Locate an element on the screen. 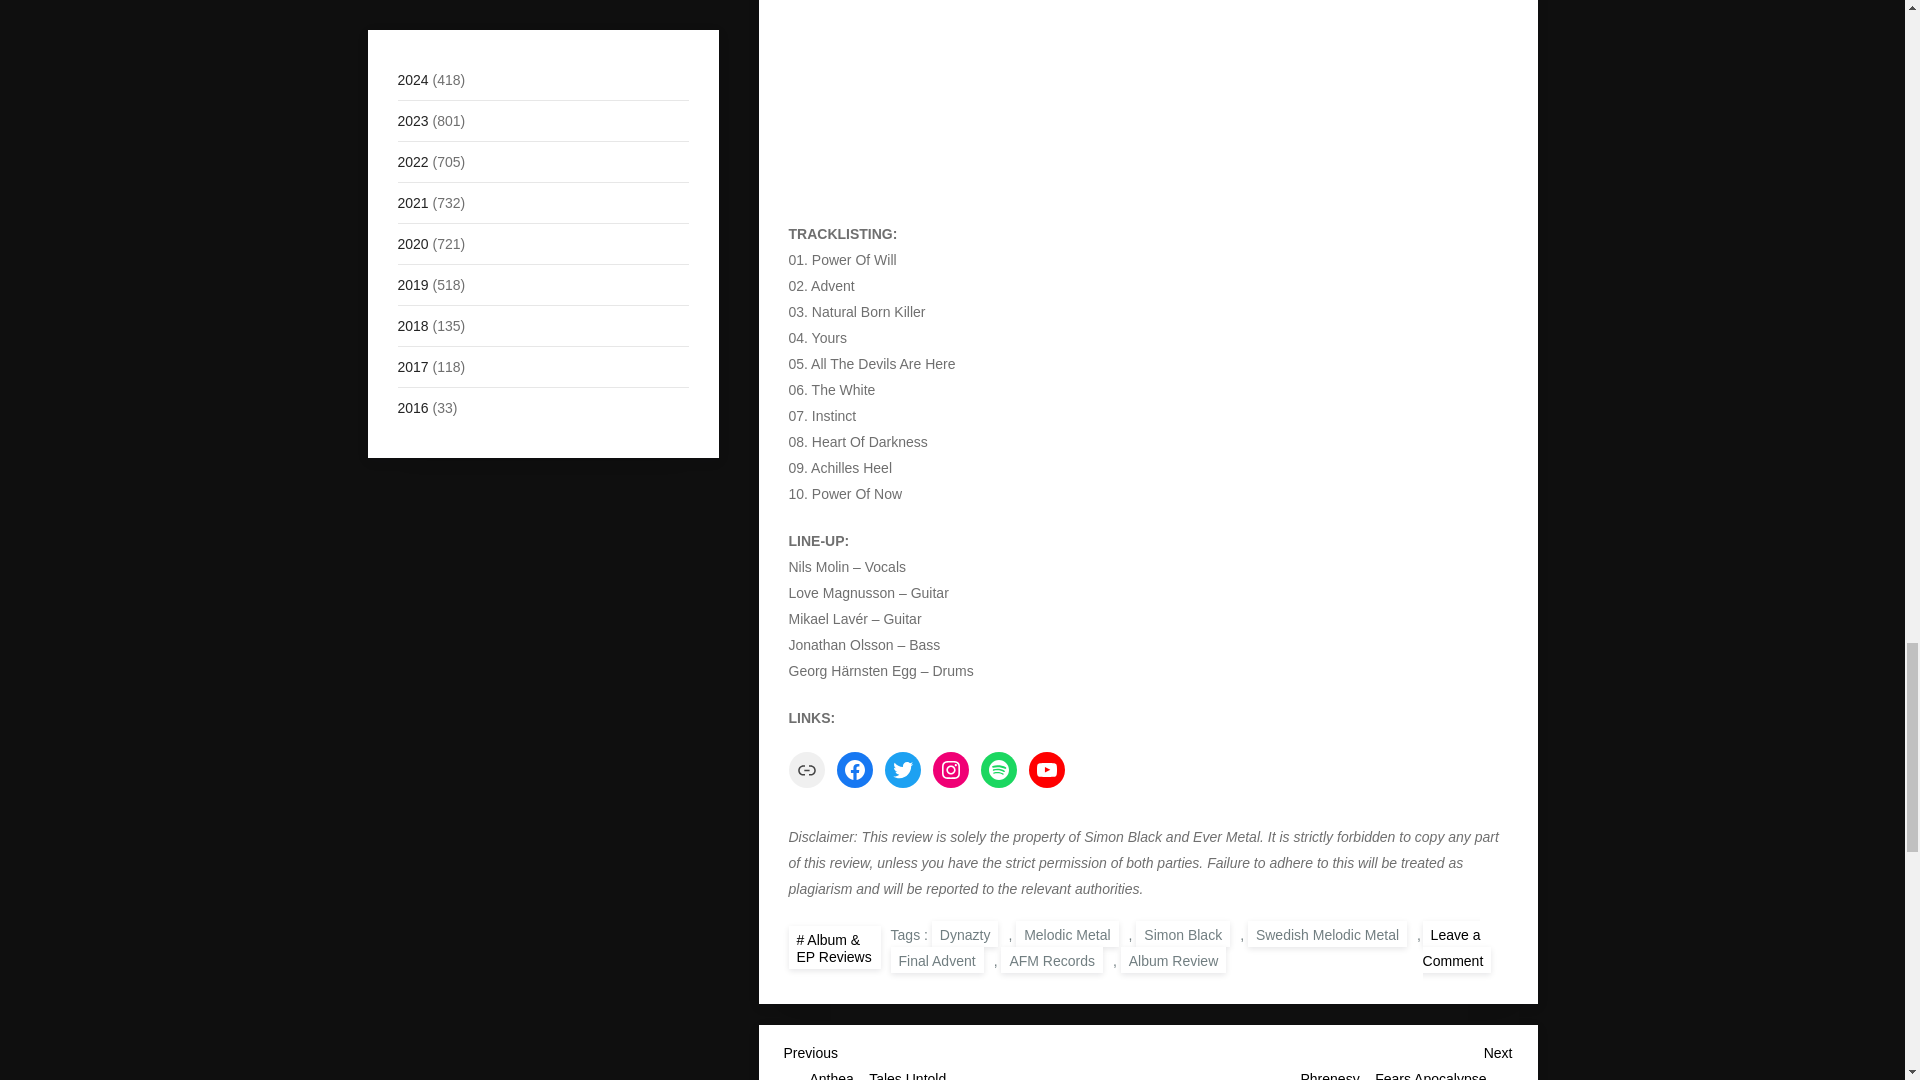 The image size is (1920, 1080). Facebook is located at coordinates (853, 770).